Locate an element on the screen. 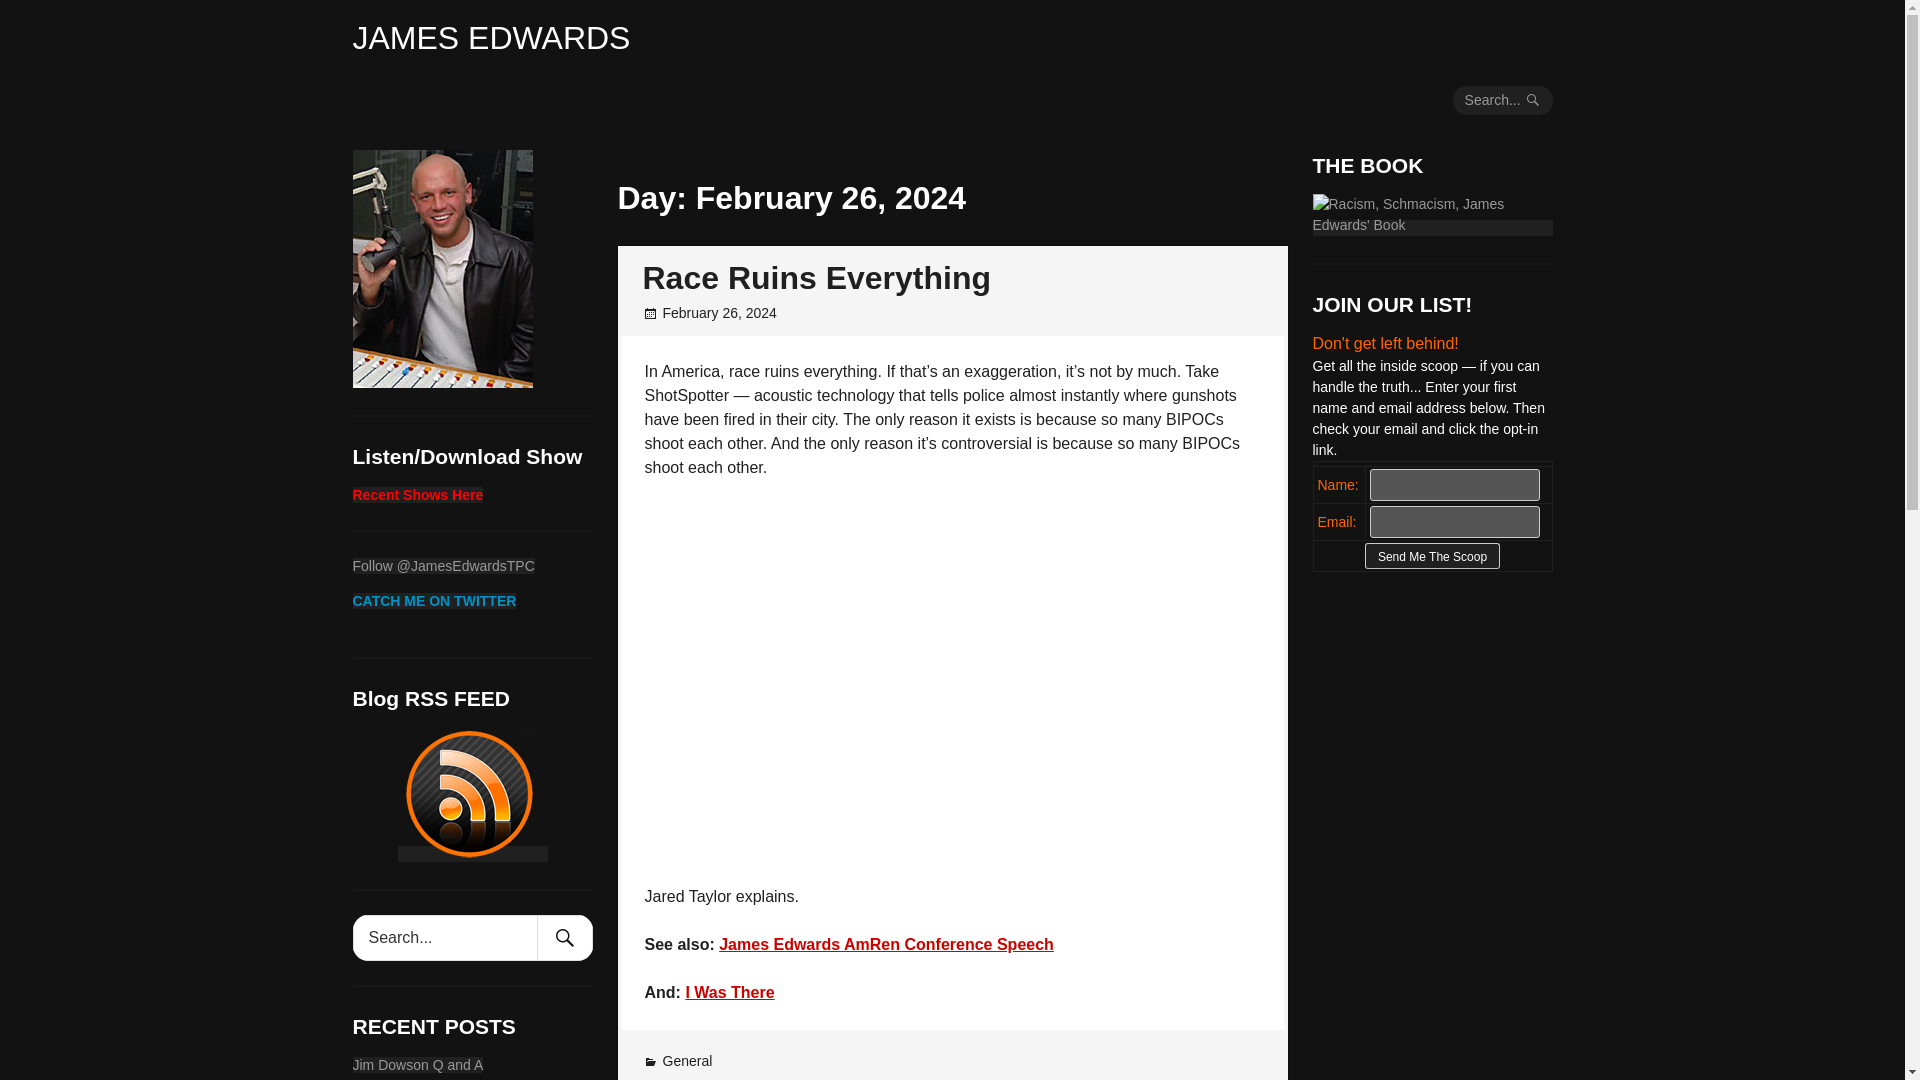  James Edwards AmRen Conference Speech is located at coordinates (886, 944).